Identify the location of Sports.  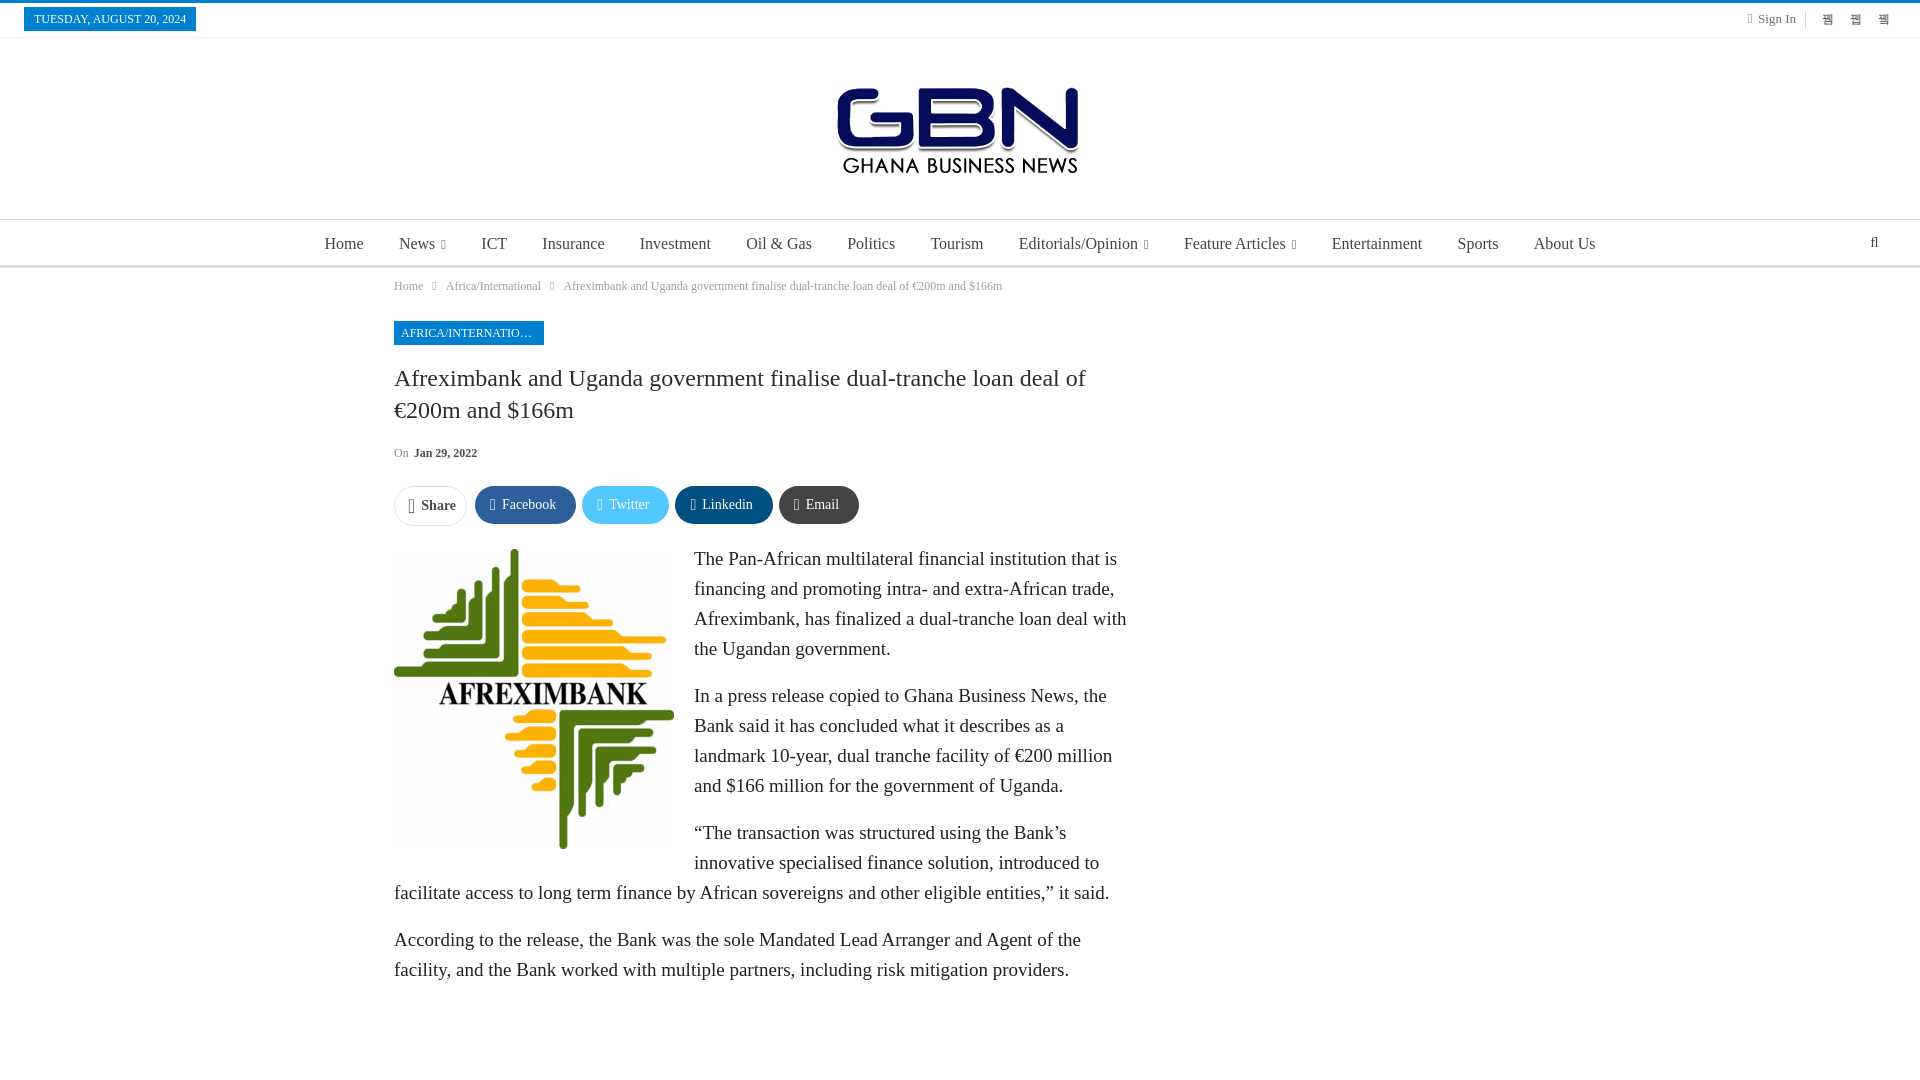
(1478, 244).